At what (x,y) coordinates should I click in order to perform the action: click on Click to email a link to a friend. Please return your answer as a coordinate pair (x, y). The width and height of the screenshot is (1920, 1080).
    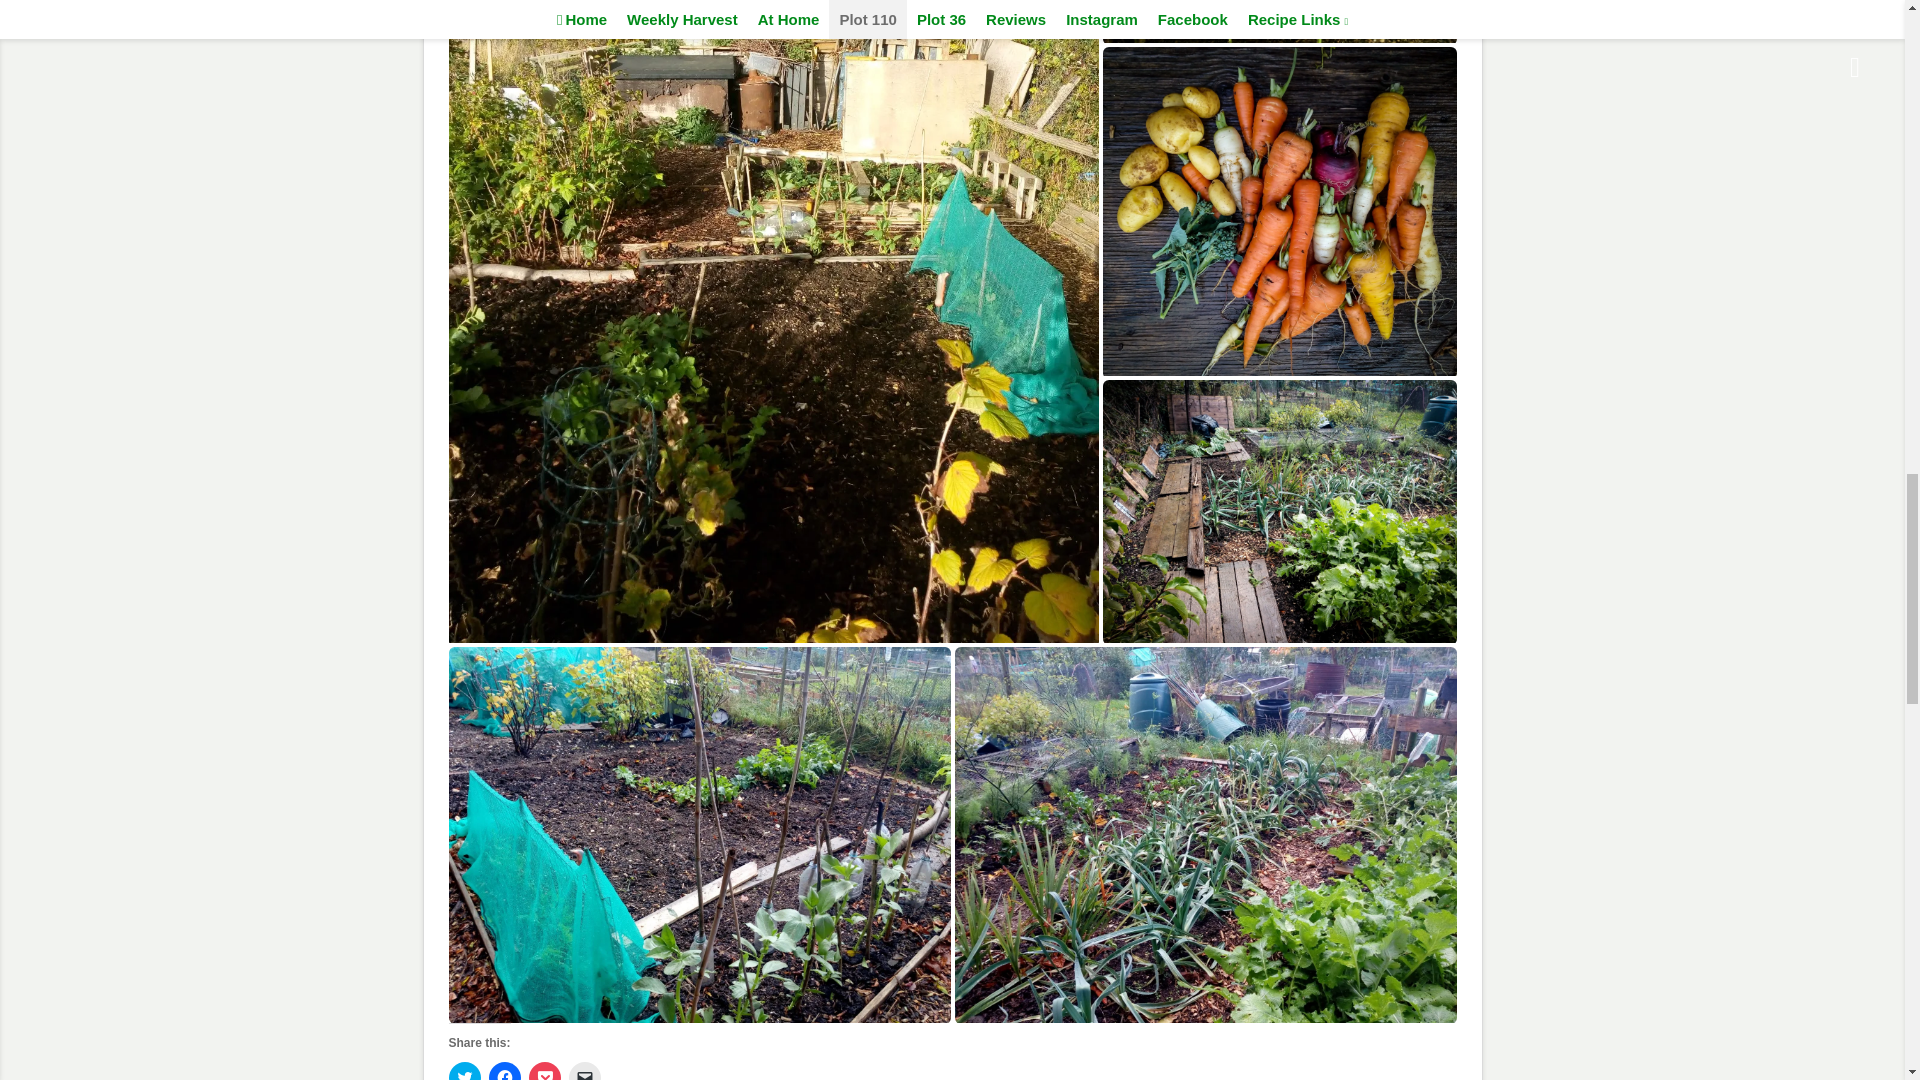
    Looking at the image, I should click on (584, 1070).